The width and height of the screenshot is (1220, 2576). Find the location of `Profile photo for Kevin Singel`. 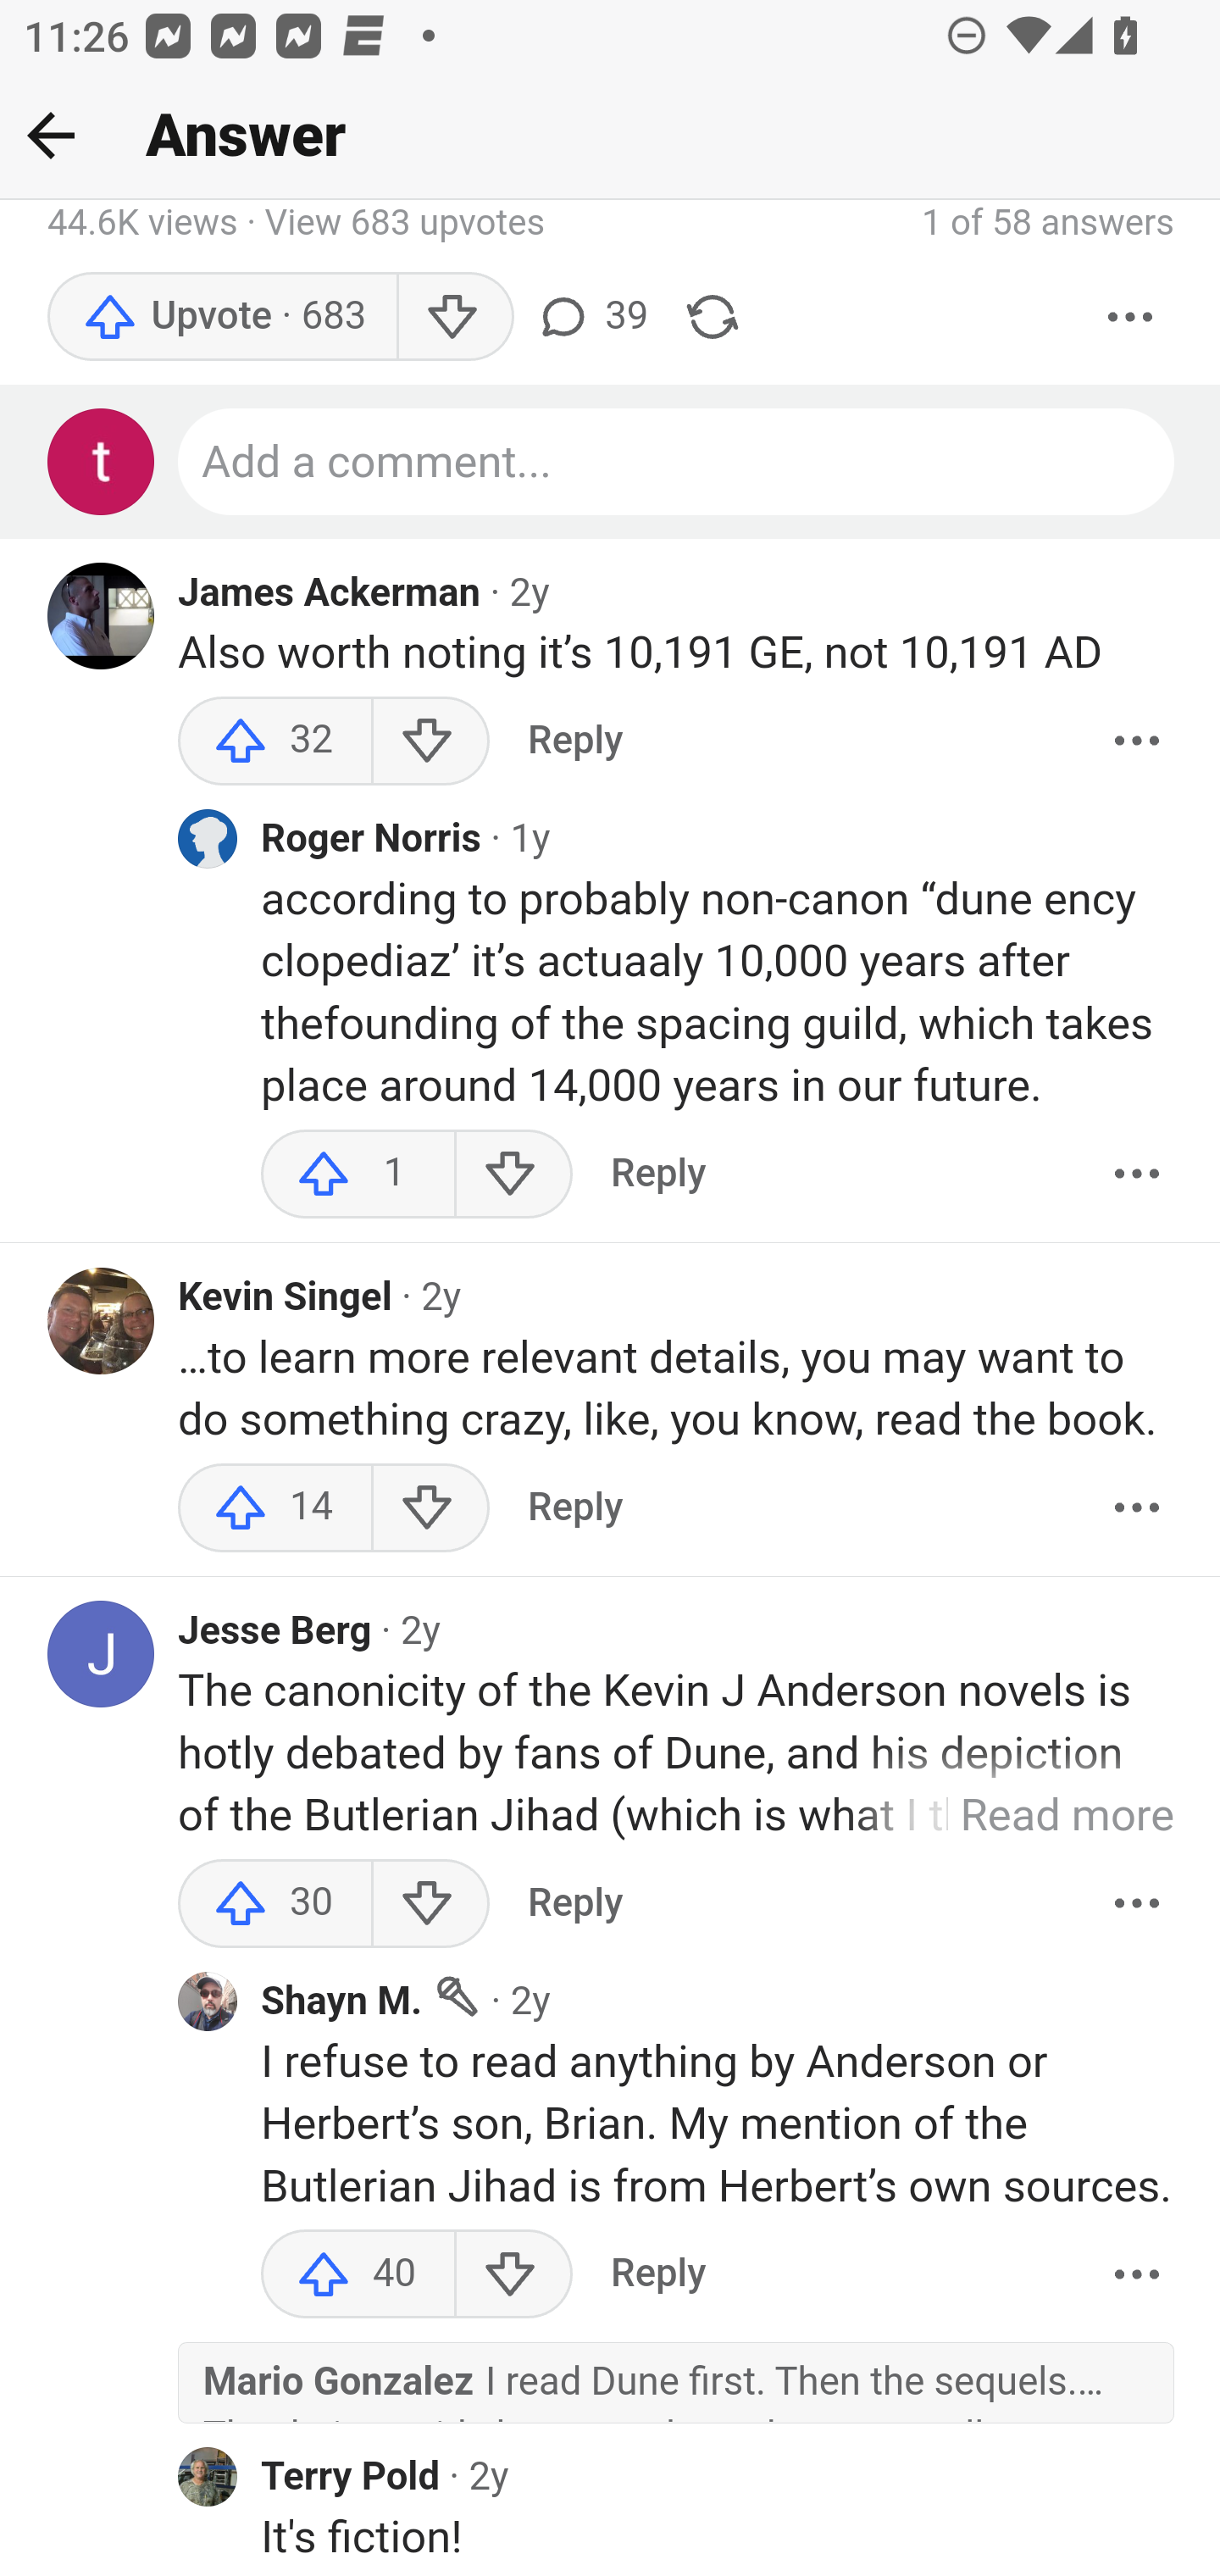

Profile photo for Kevin Singel is located at coordinates (102, 1320).